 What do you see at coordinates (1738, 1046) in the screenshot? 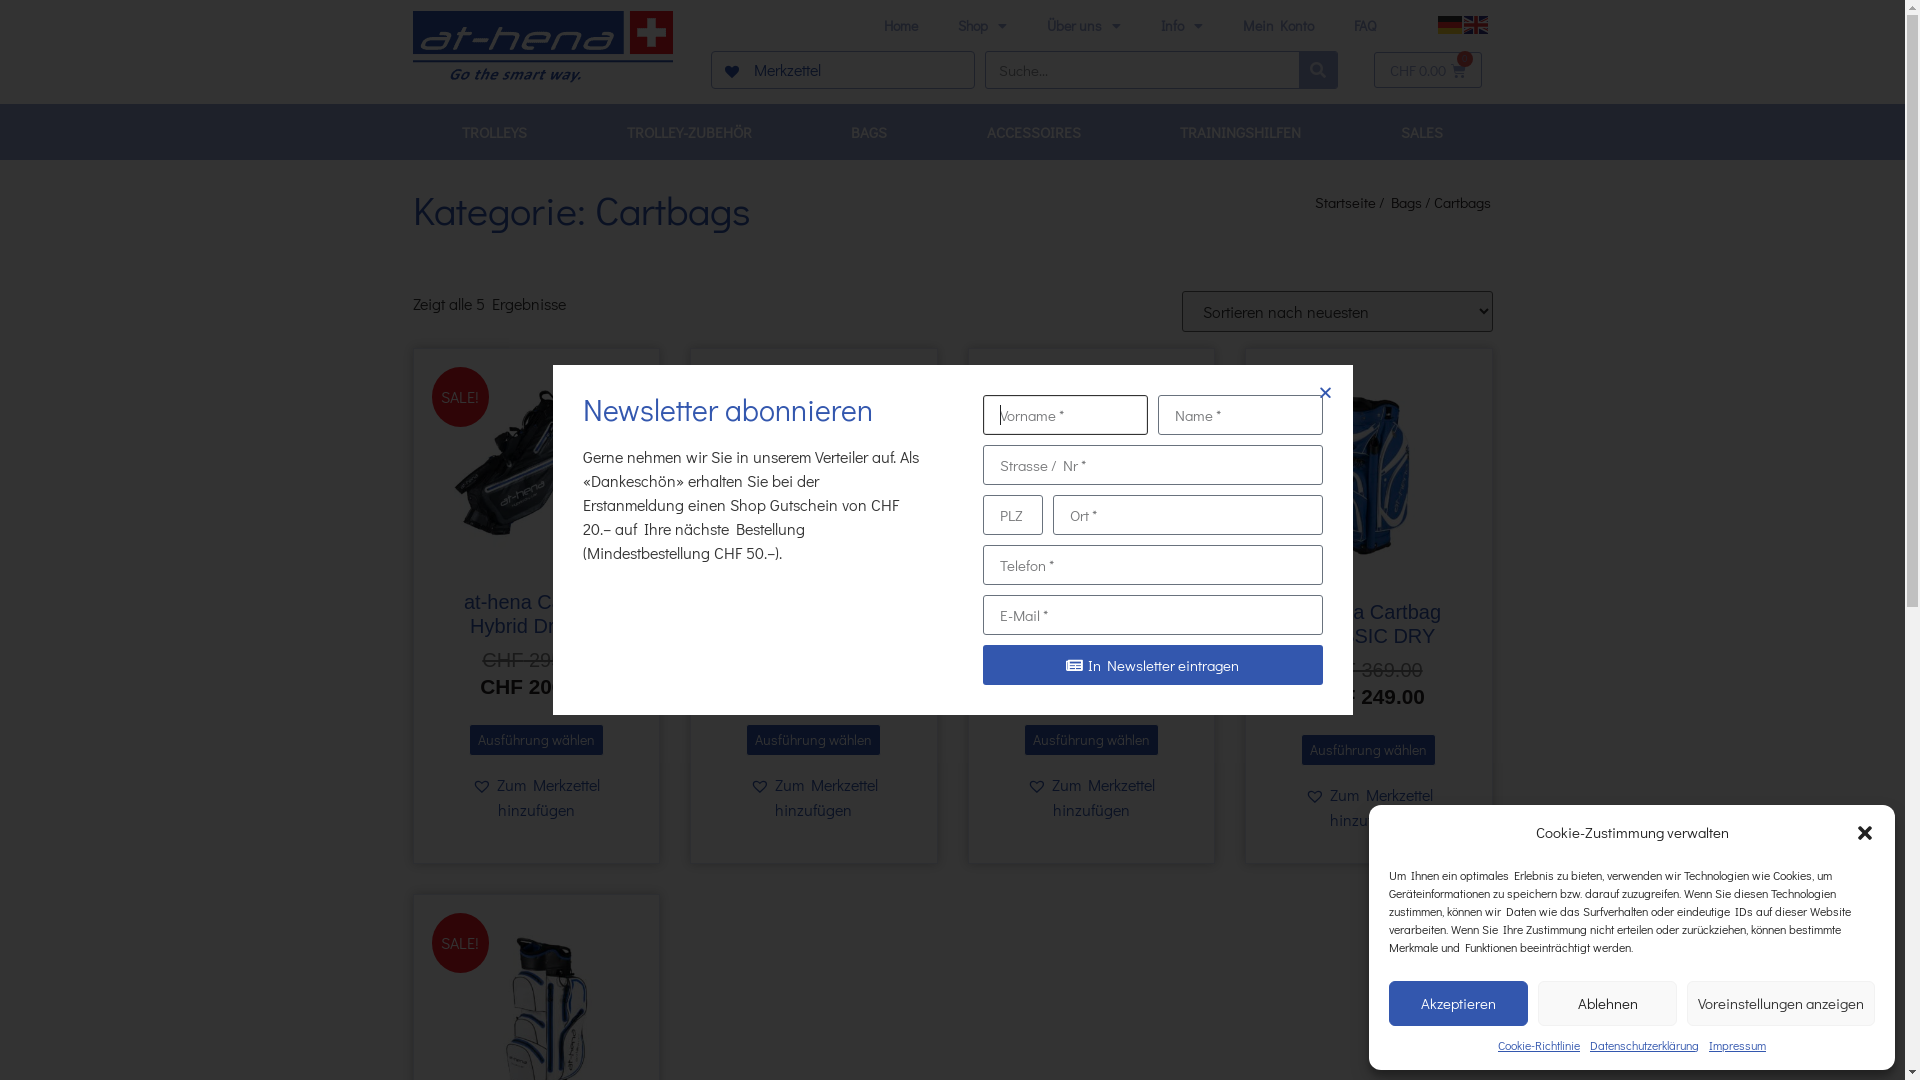
I see `Impressum` at bounding box center [1738, 1046].